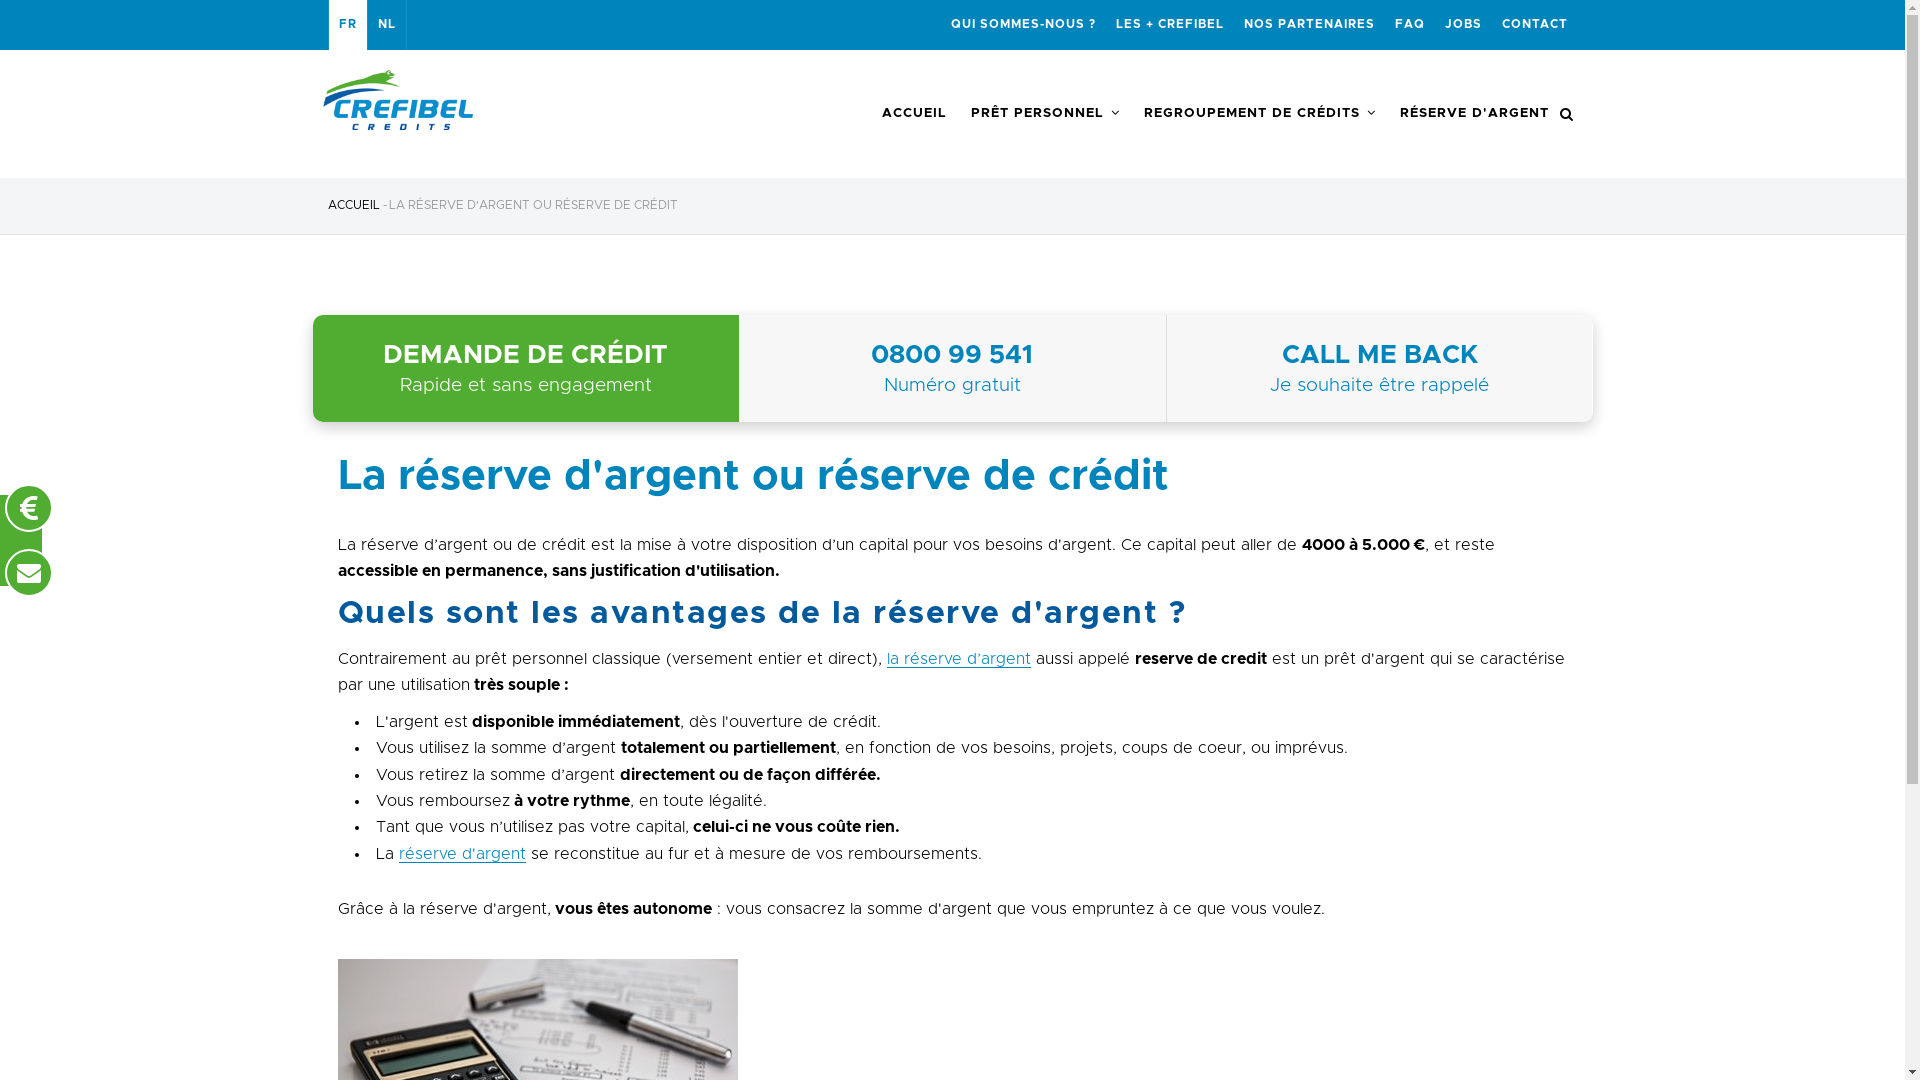 This screenshot has height=1080, width=1920. Describe the element at coordinates (914, 114) in the screenshot. I see `ACCUEIL` at that location.